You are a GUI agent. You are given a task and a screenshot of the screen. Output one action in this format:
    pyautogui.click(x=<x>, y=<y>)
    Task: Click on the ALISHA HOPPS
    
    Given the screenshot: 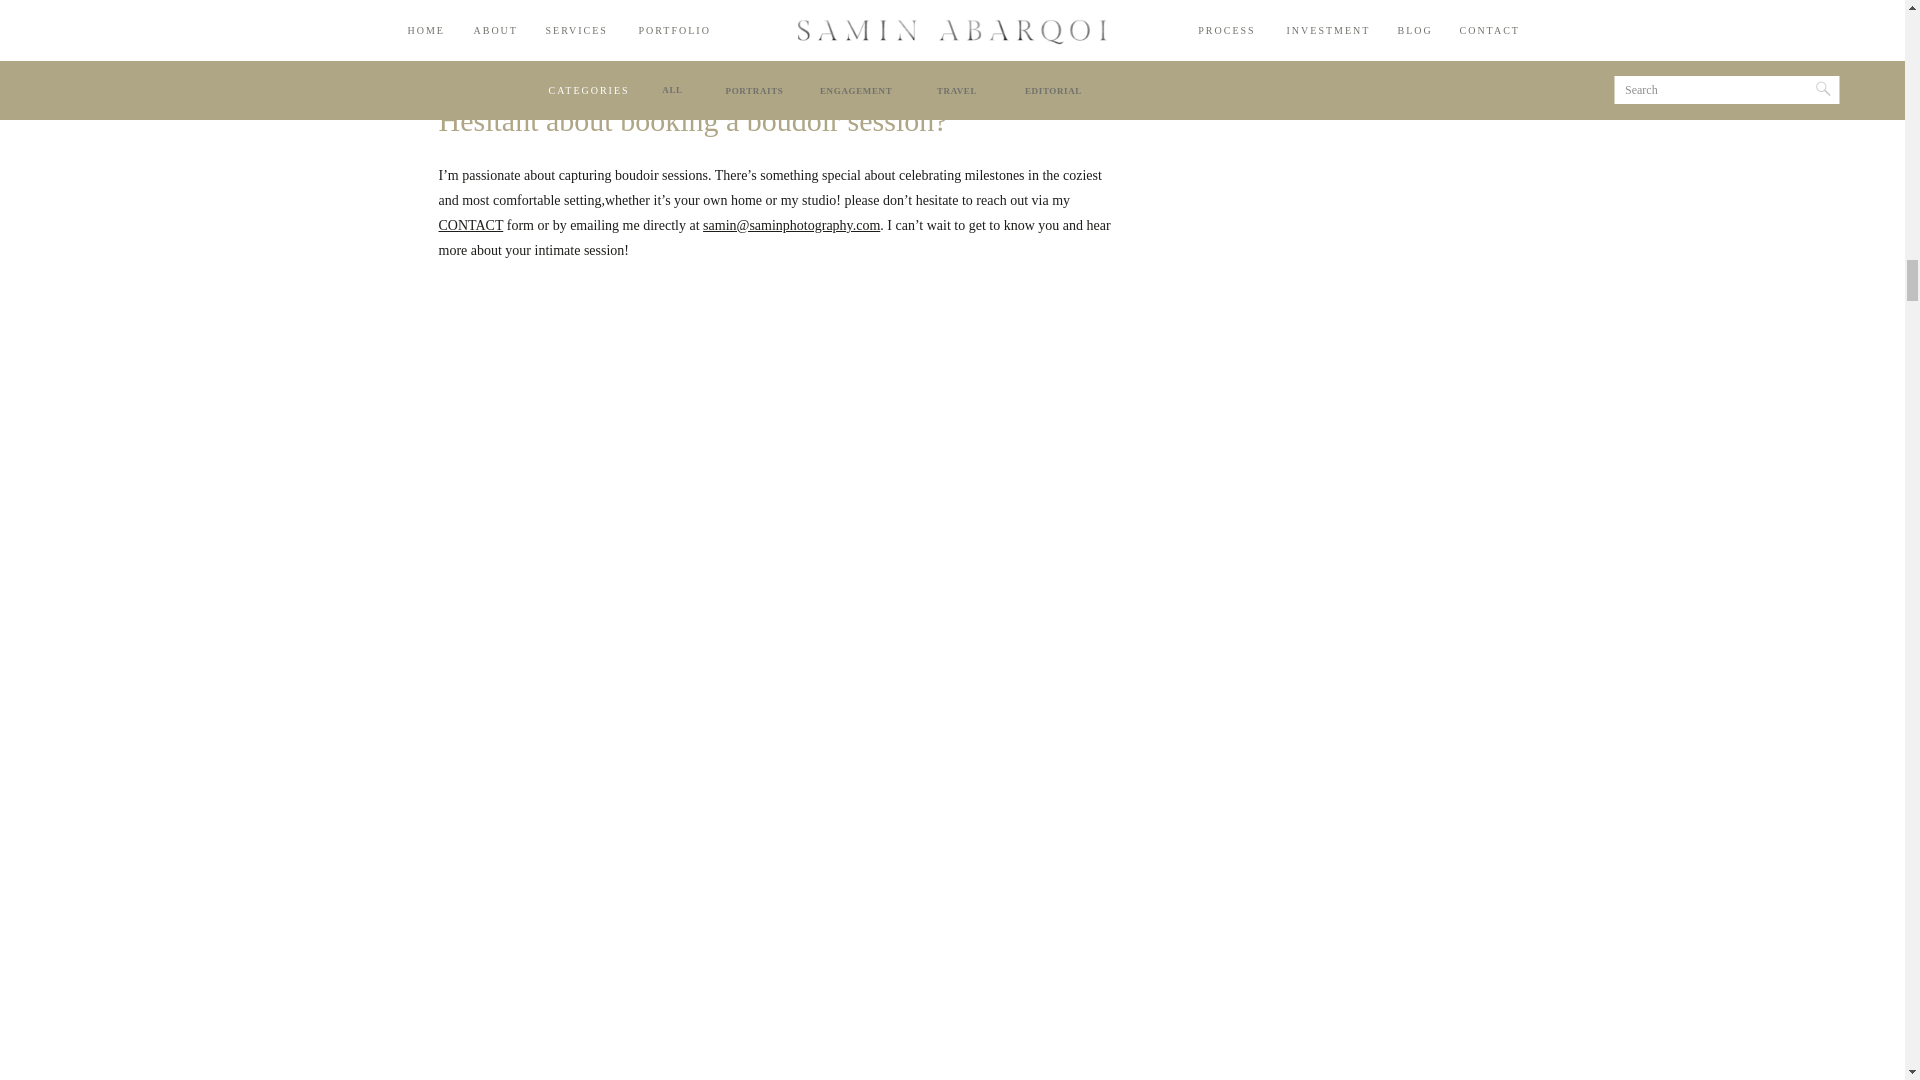 What is the action you would take?
    pyautogui.click(x=853, y=28)
    